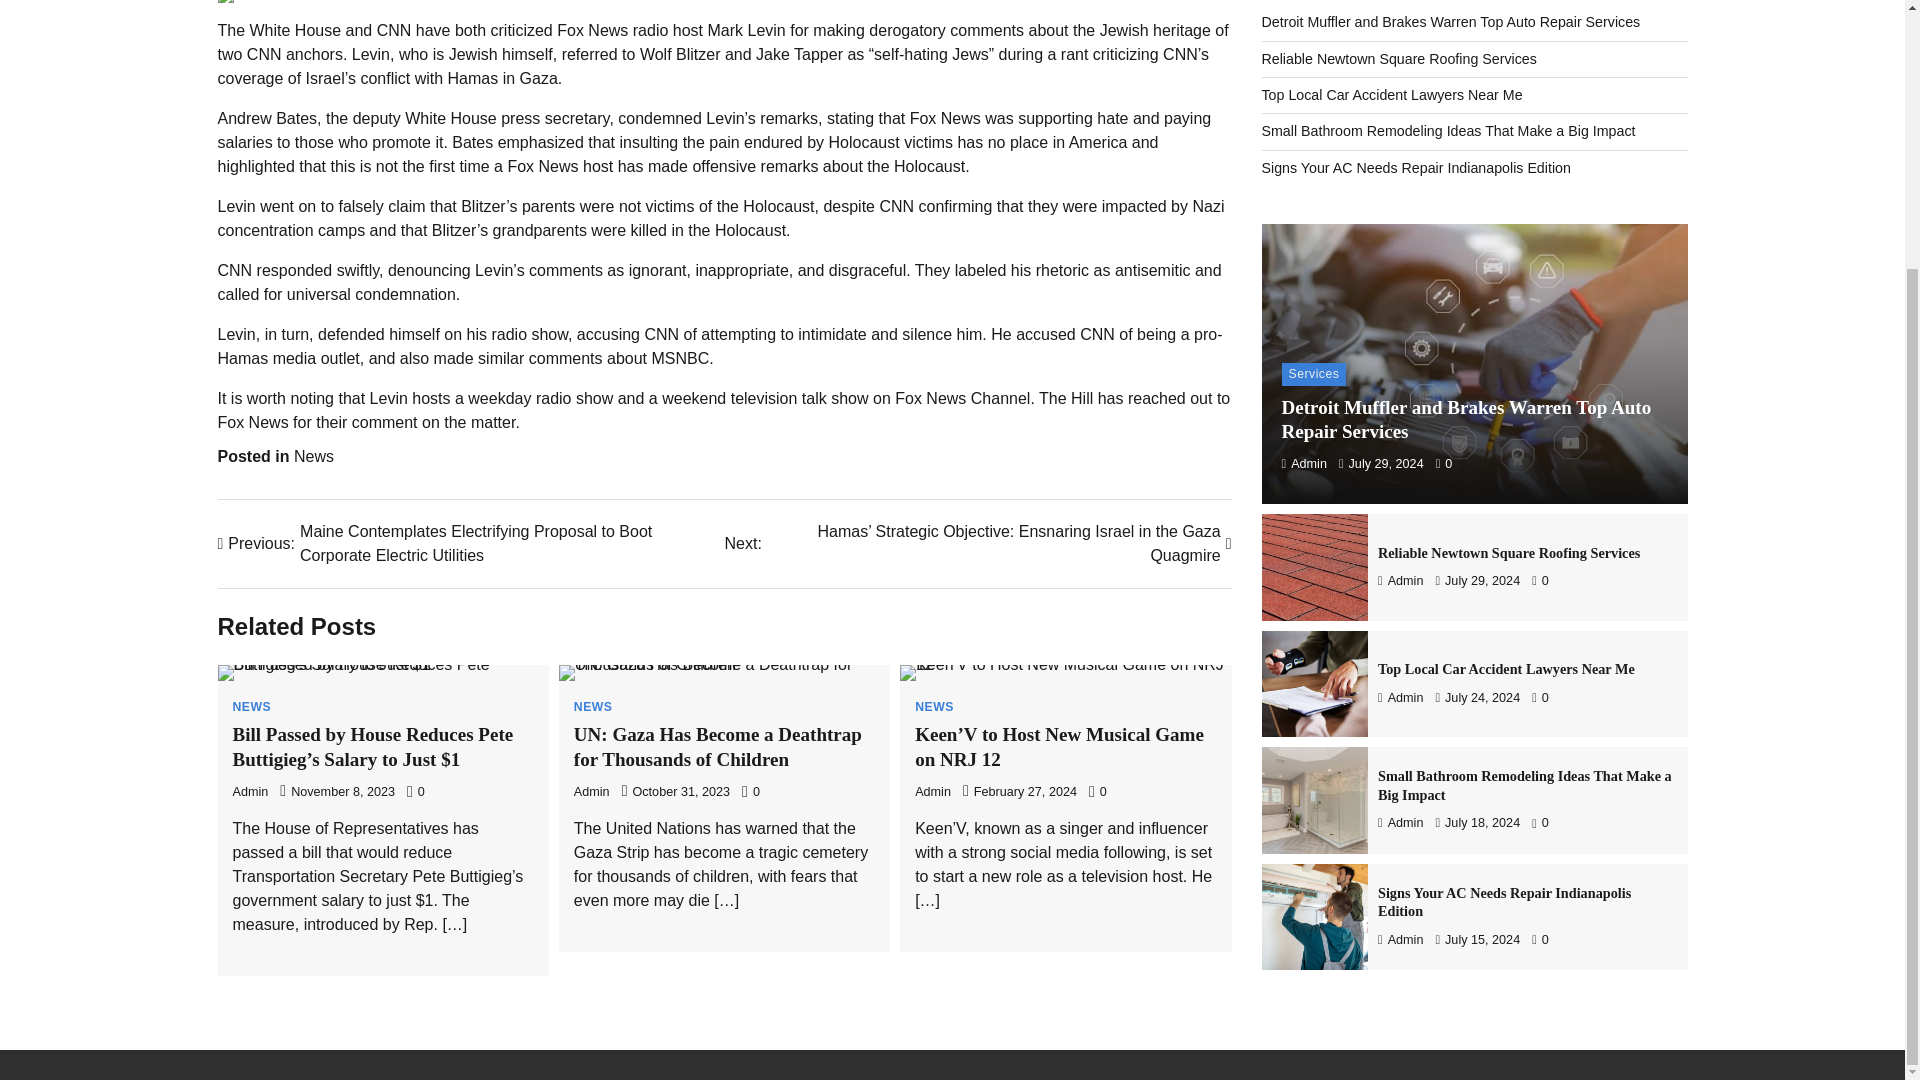 Image resolution: width=1920 pixels, height=1080 pixels. I want to click on Admin, so click(250, 792).